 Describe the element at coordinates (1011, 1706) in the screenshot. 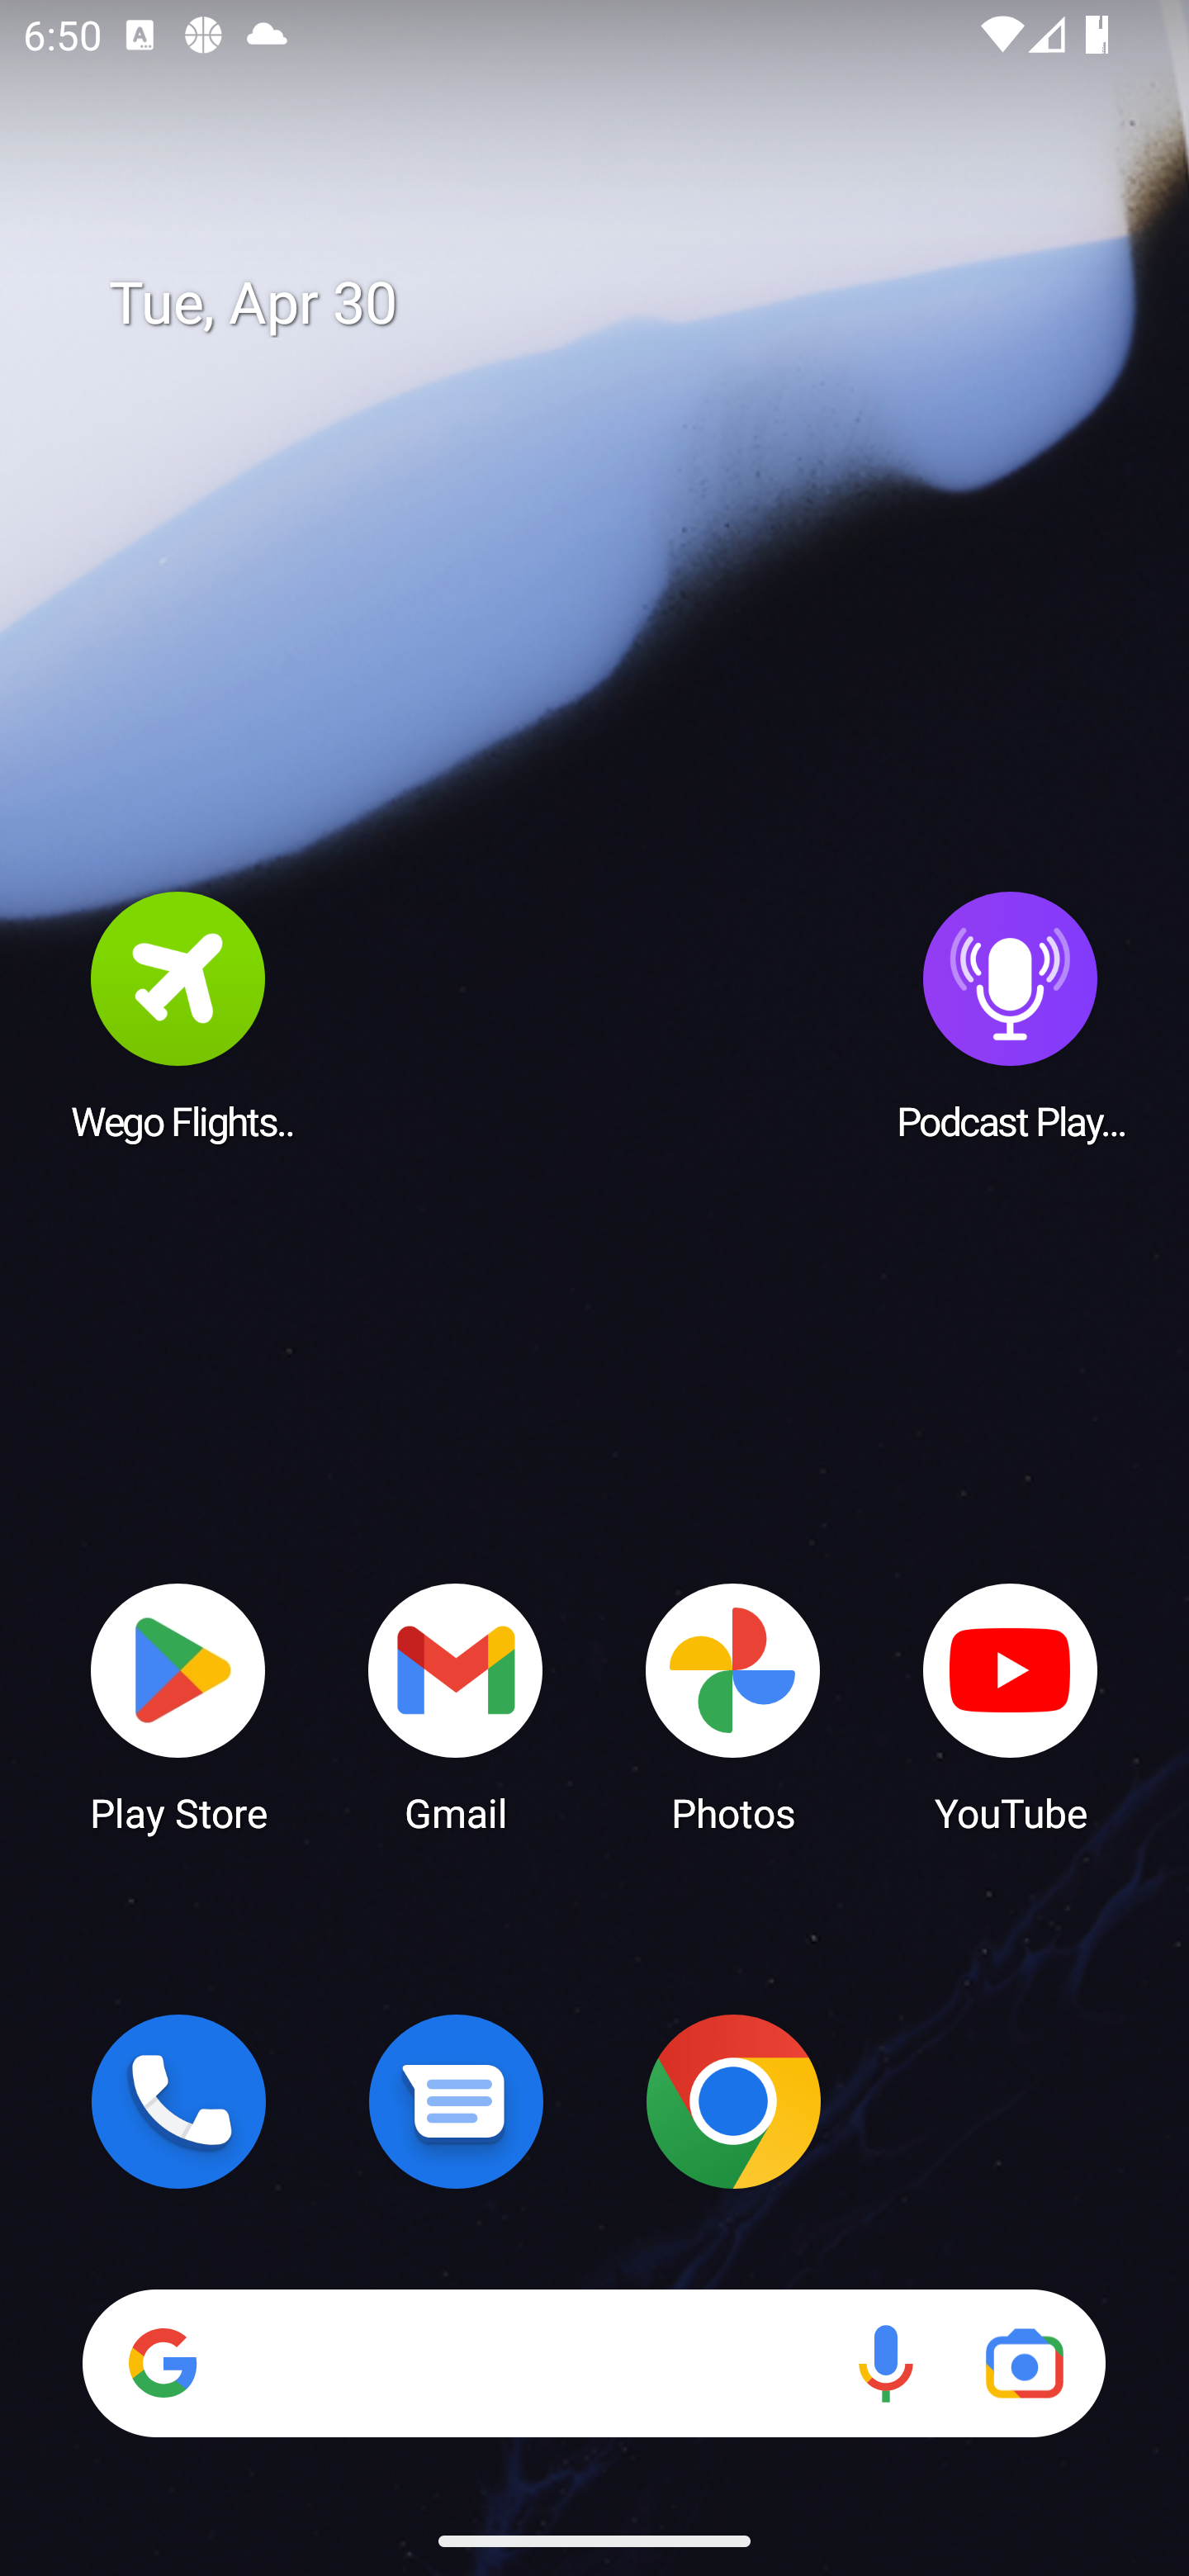

I see `YouTube` at that location.